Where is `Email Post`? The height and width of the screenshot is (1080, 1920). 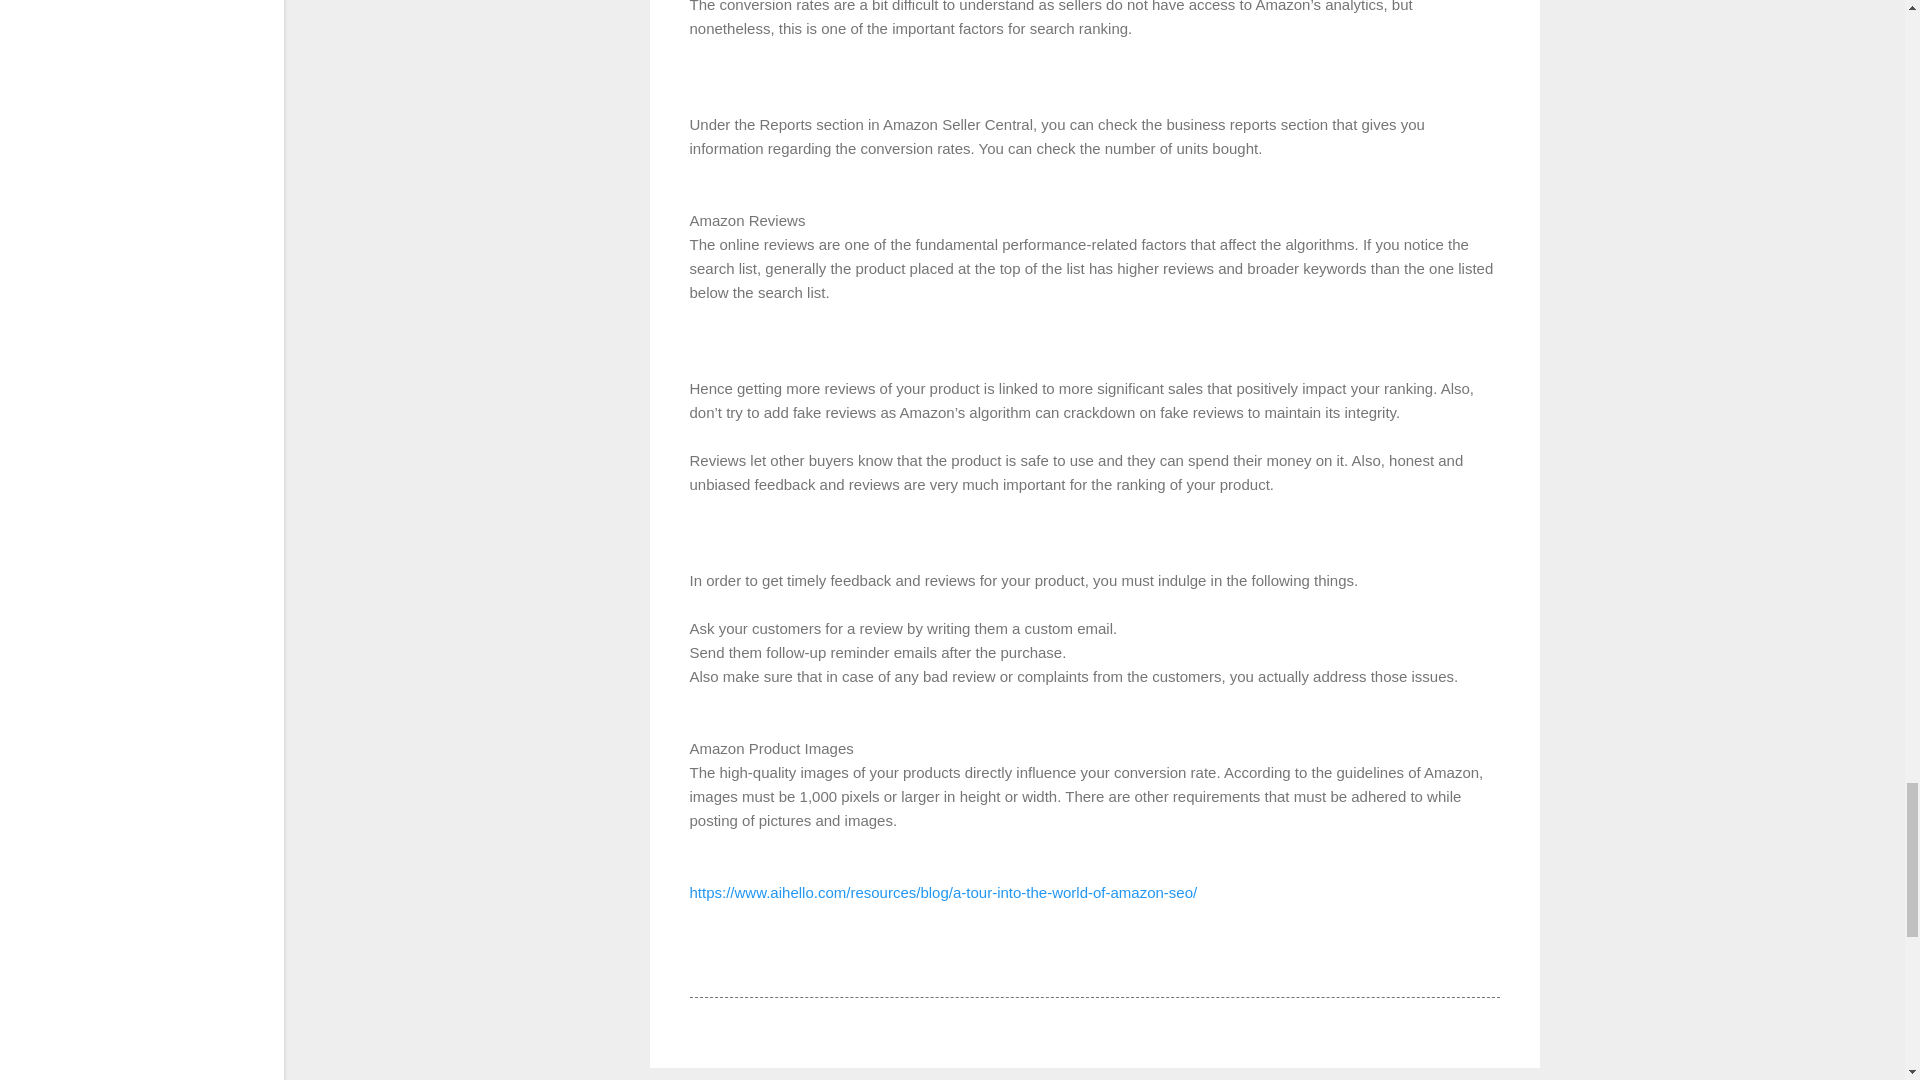 Email Post is located at coordinates (742, 960).